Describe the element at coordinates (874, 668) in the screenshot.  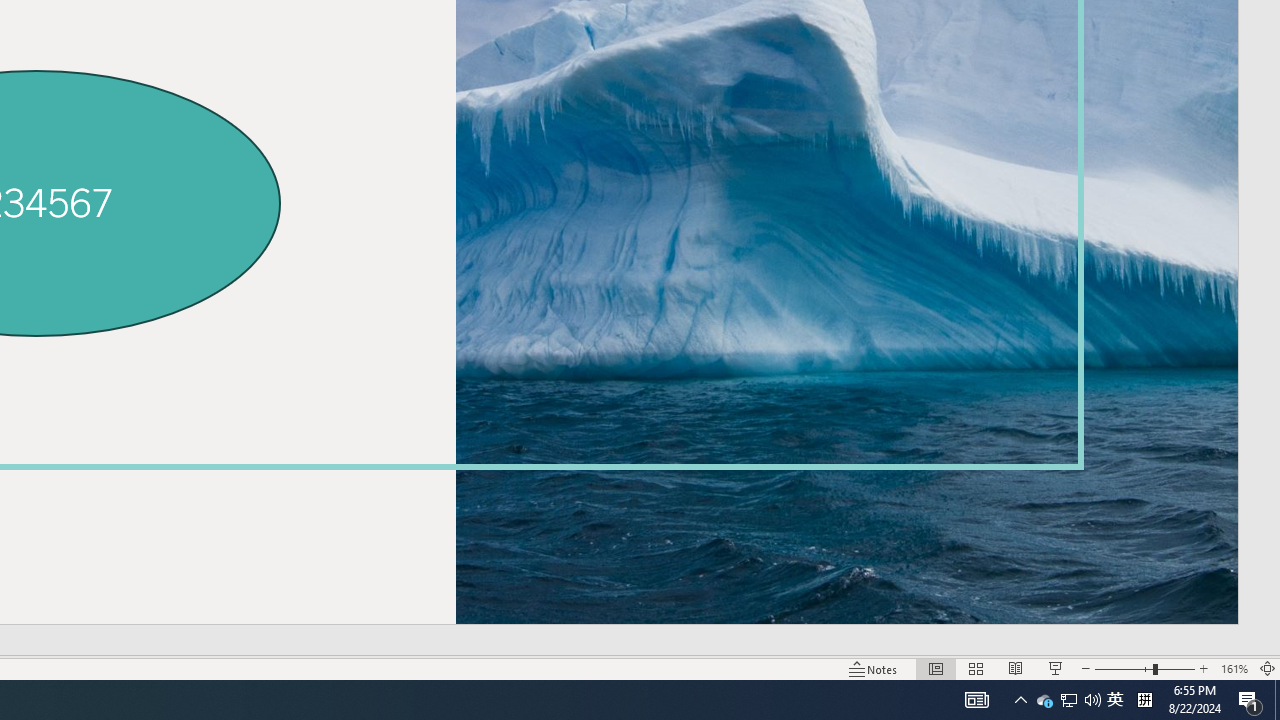
I see `AutomationID: 4105` at that location.